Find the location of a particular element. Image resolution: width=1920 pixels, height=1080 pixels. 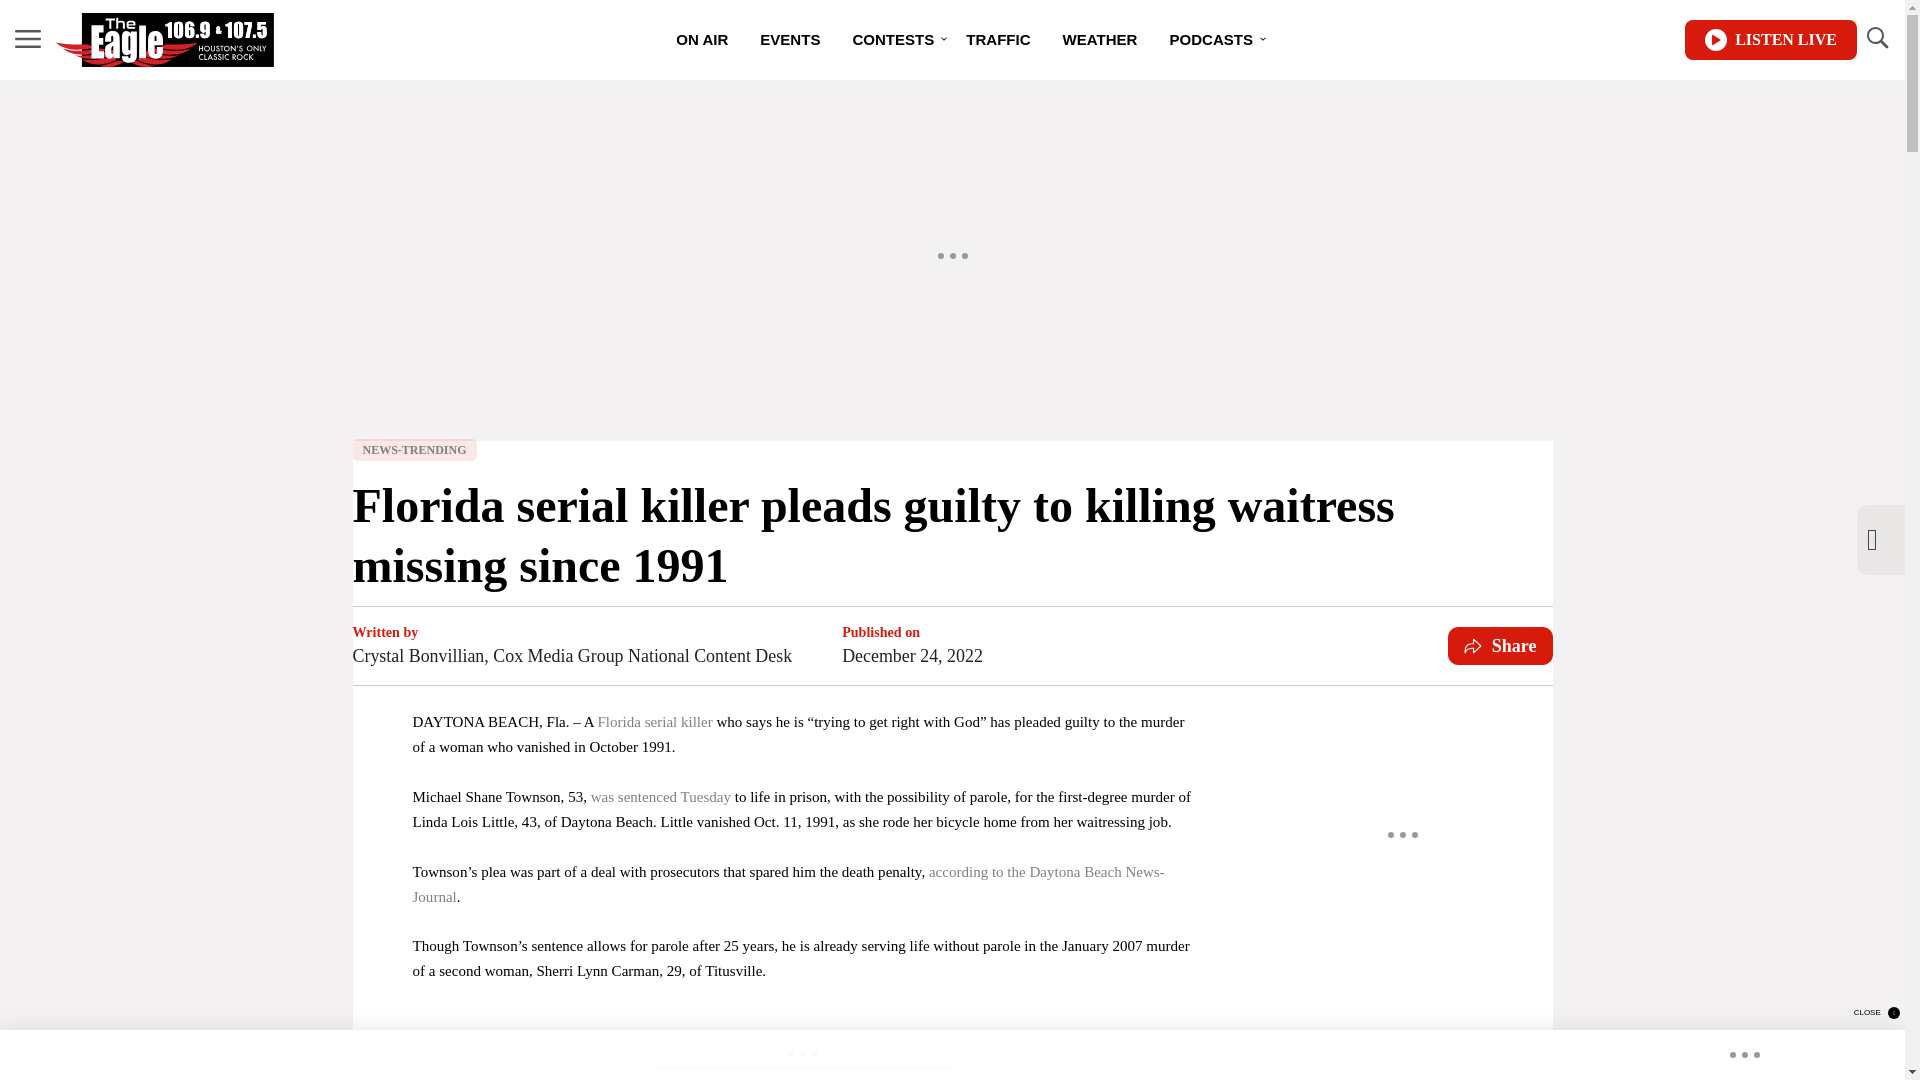

Crystal Bonvillian, Cox Media Group National Content Desk is located at coordinates (571, 655).